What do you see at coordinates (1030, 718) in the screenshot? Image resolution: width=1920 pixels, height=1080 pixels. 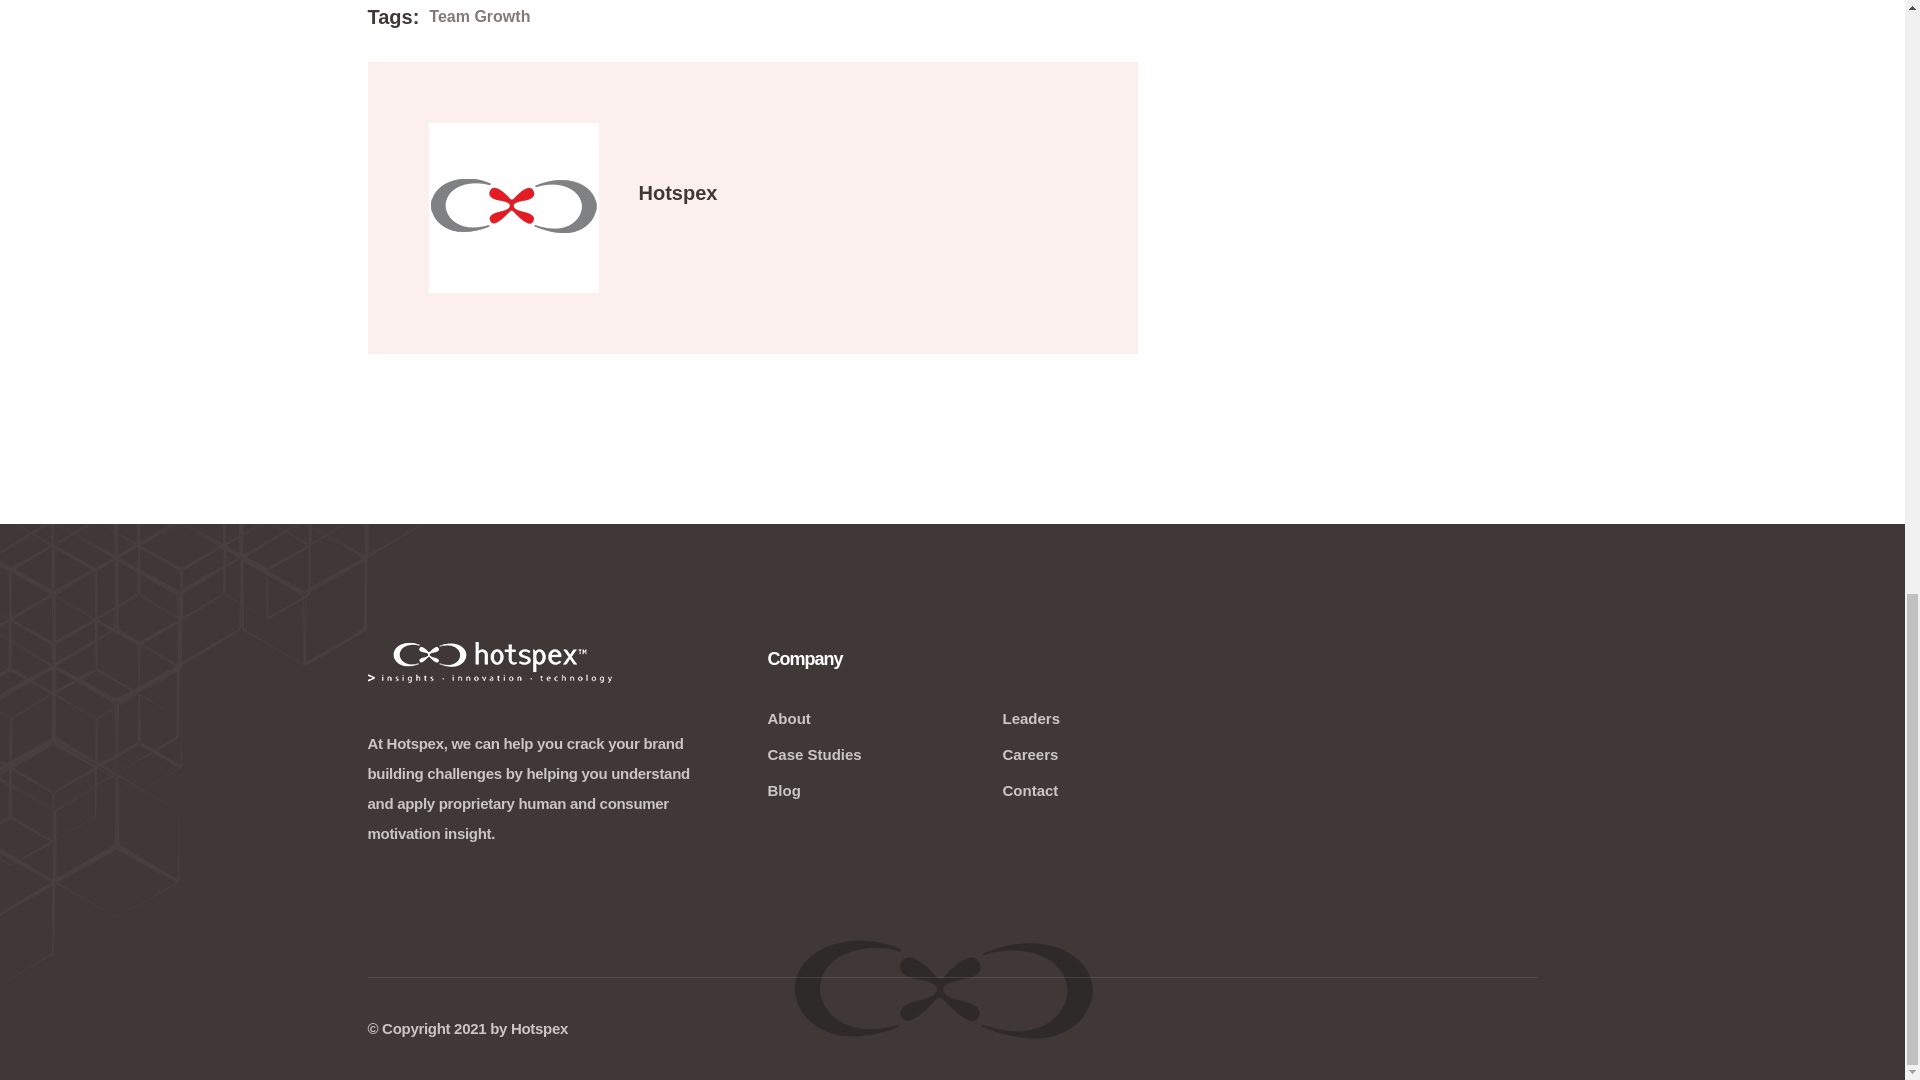 I see `Leaders` at bounding box center [1030, 718].